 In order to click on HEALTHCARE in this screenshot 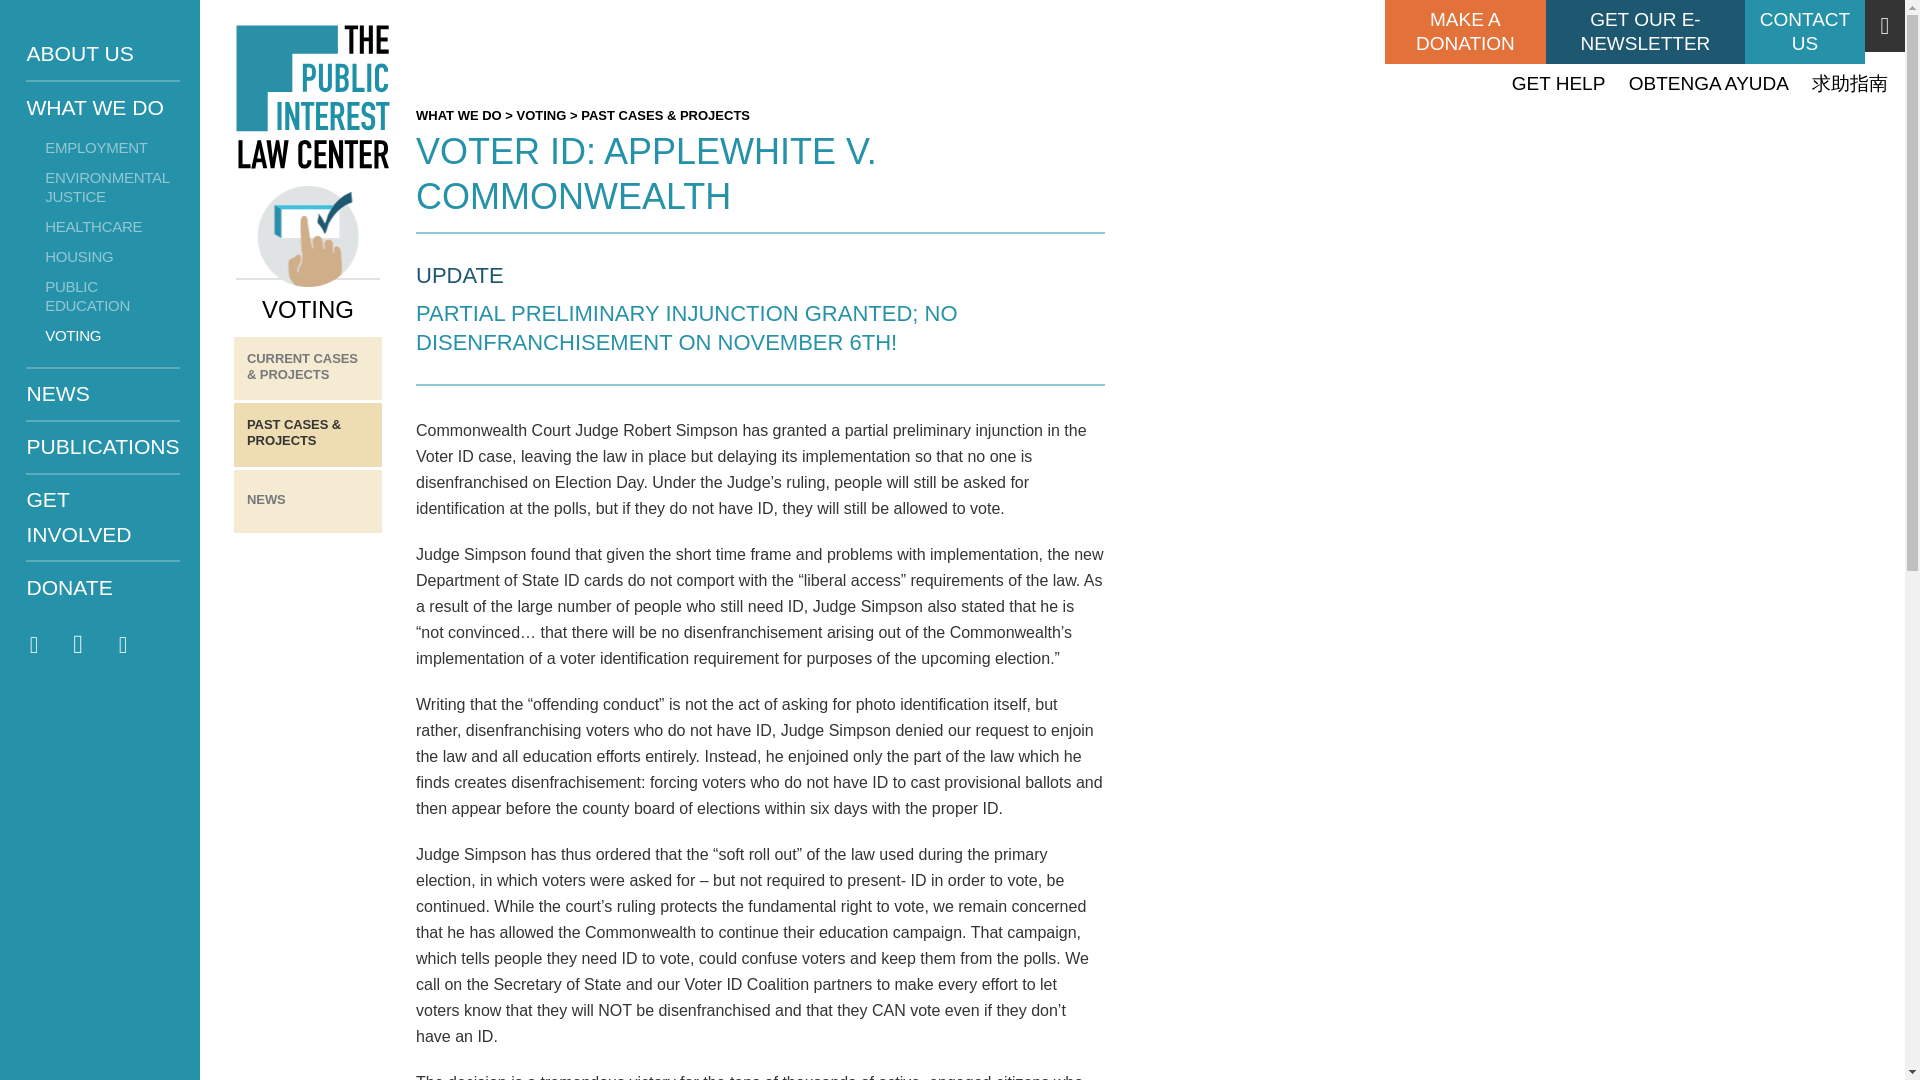, I will do `click(104, 226)`.